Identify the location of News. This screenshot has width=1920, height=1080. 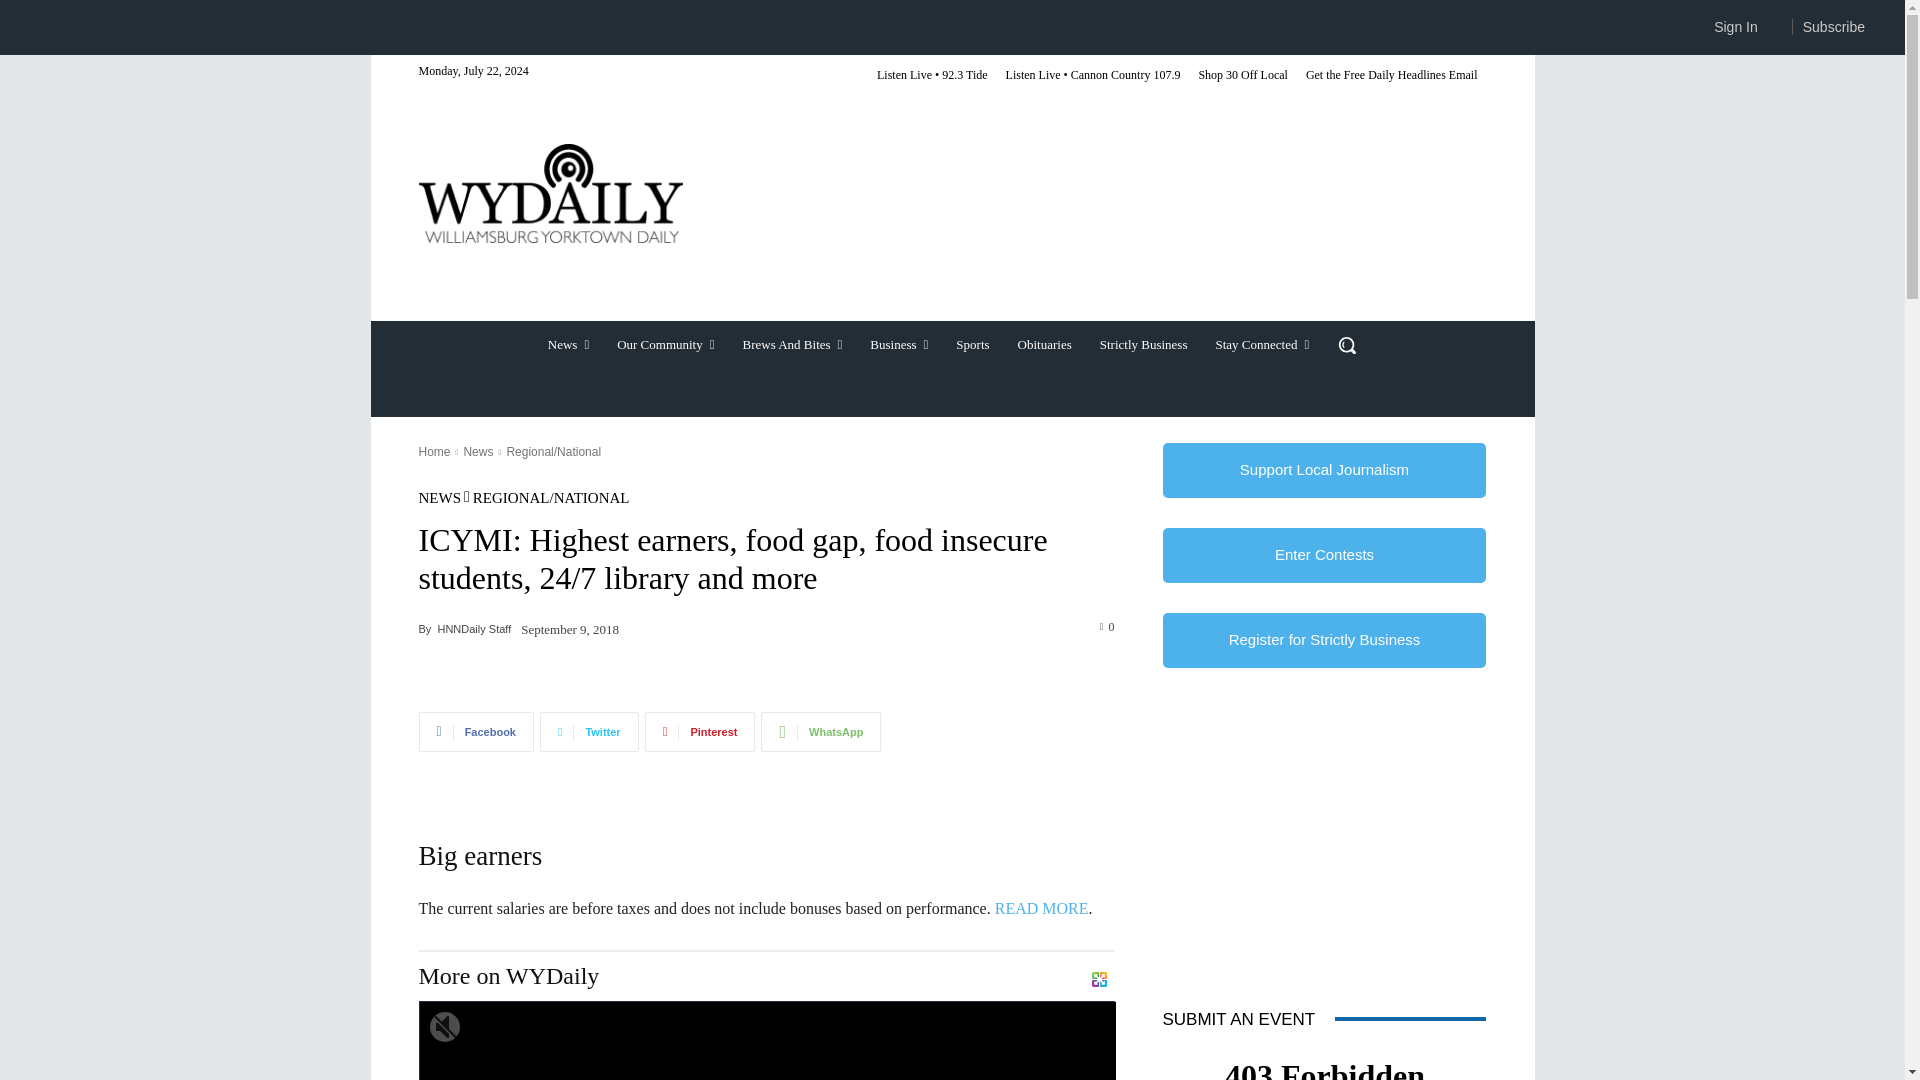
(568, 344).